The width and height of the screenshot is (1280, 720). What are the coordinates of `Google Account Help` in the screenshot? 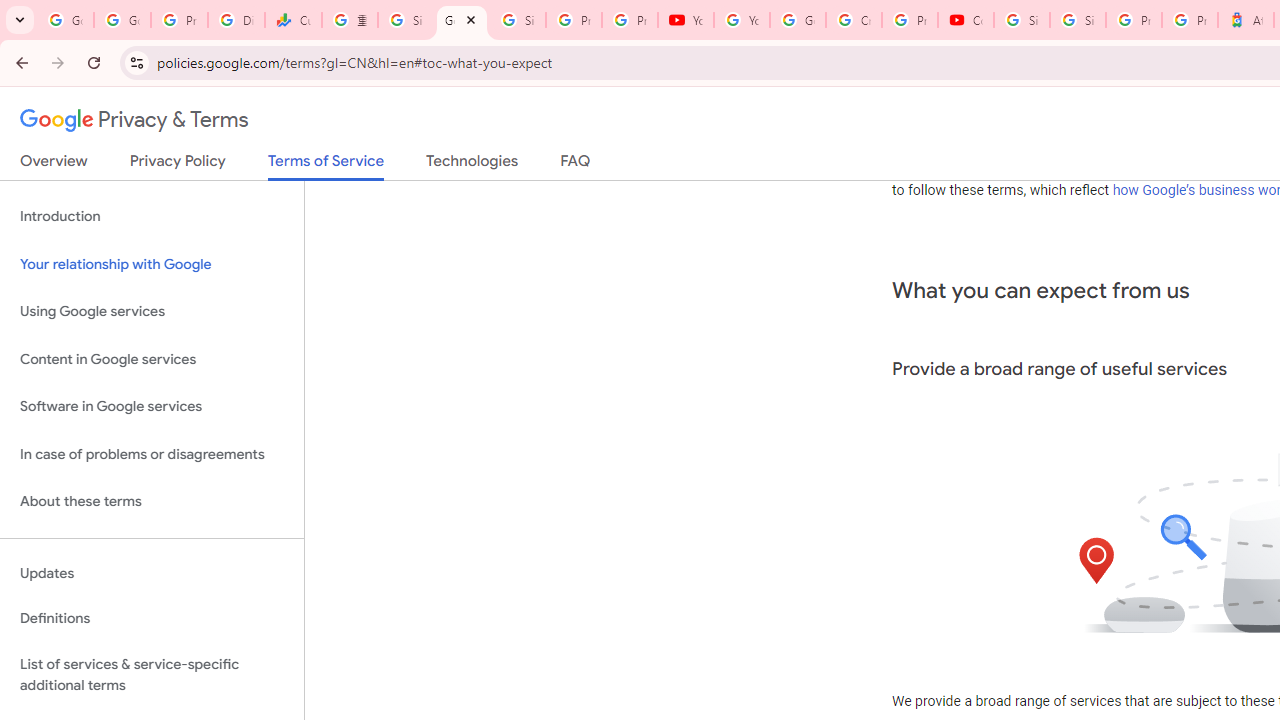 It's located at (798, 20).